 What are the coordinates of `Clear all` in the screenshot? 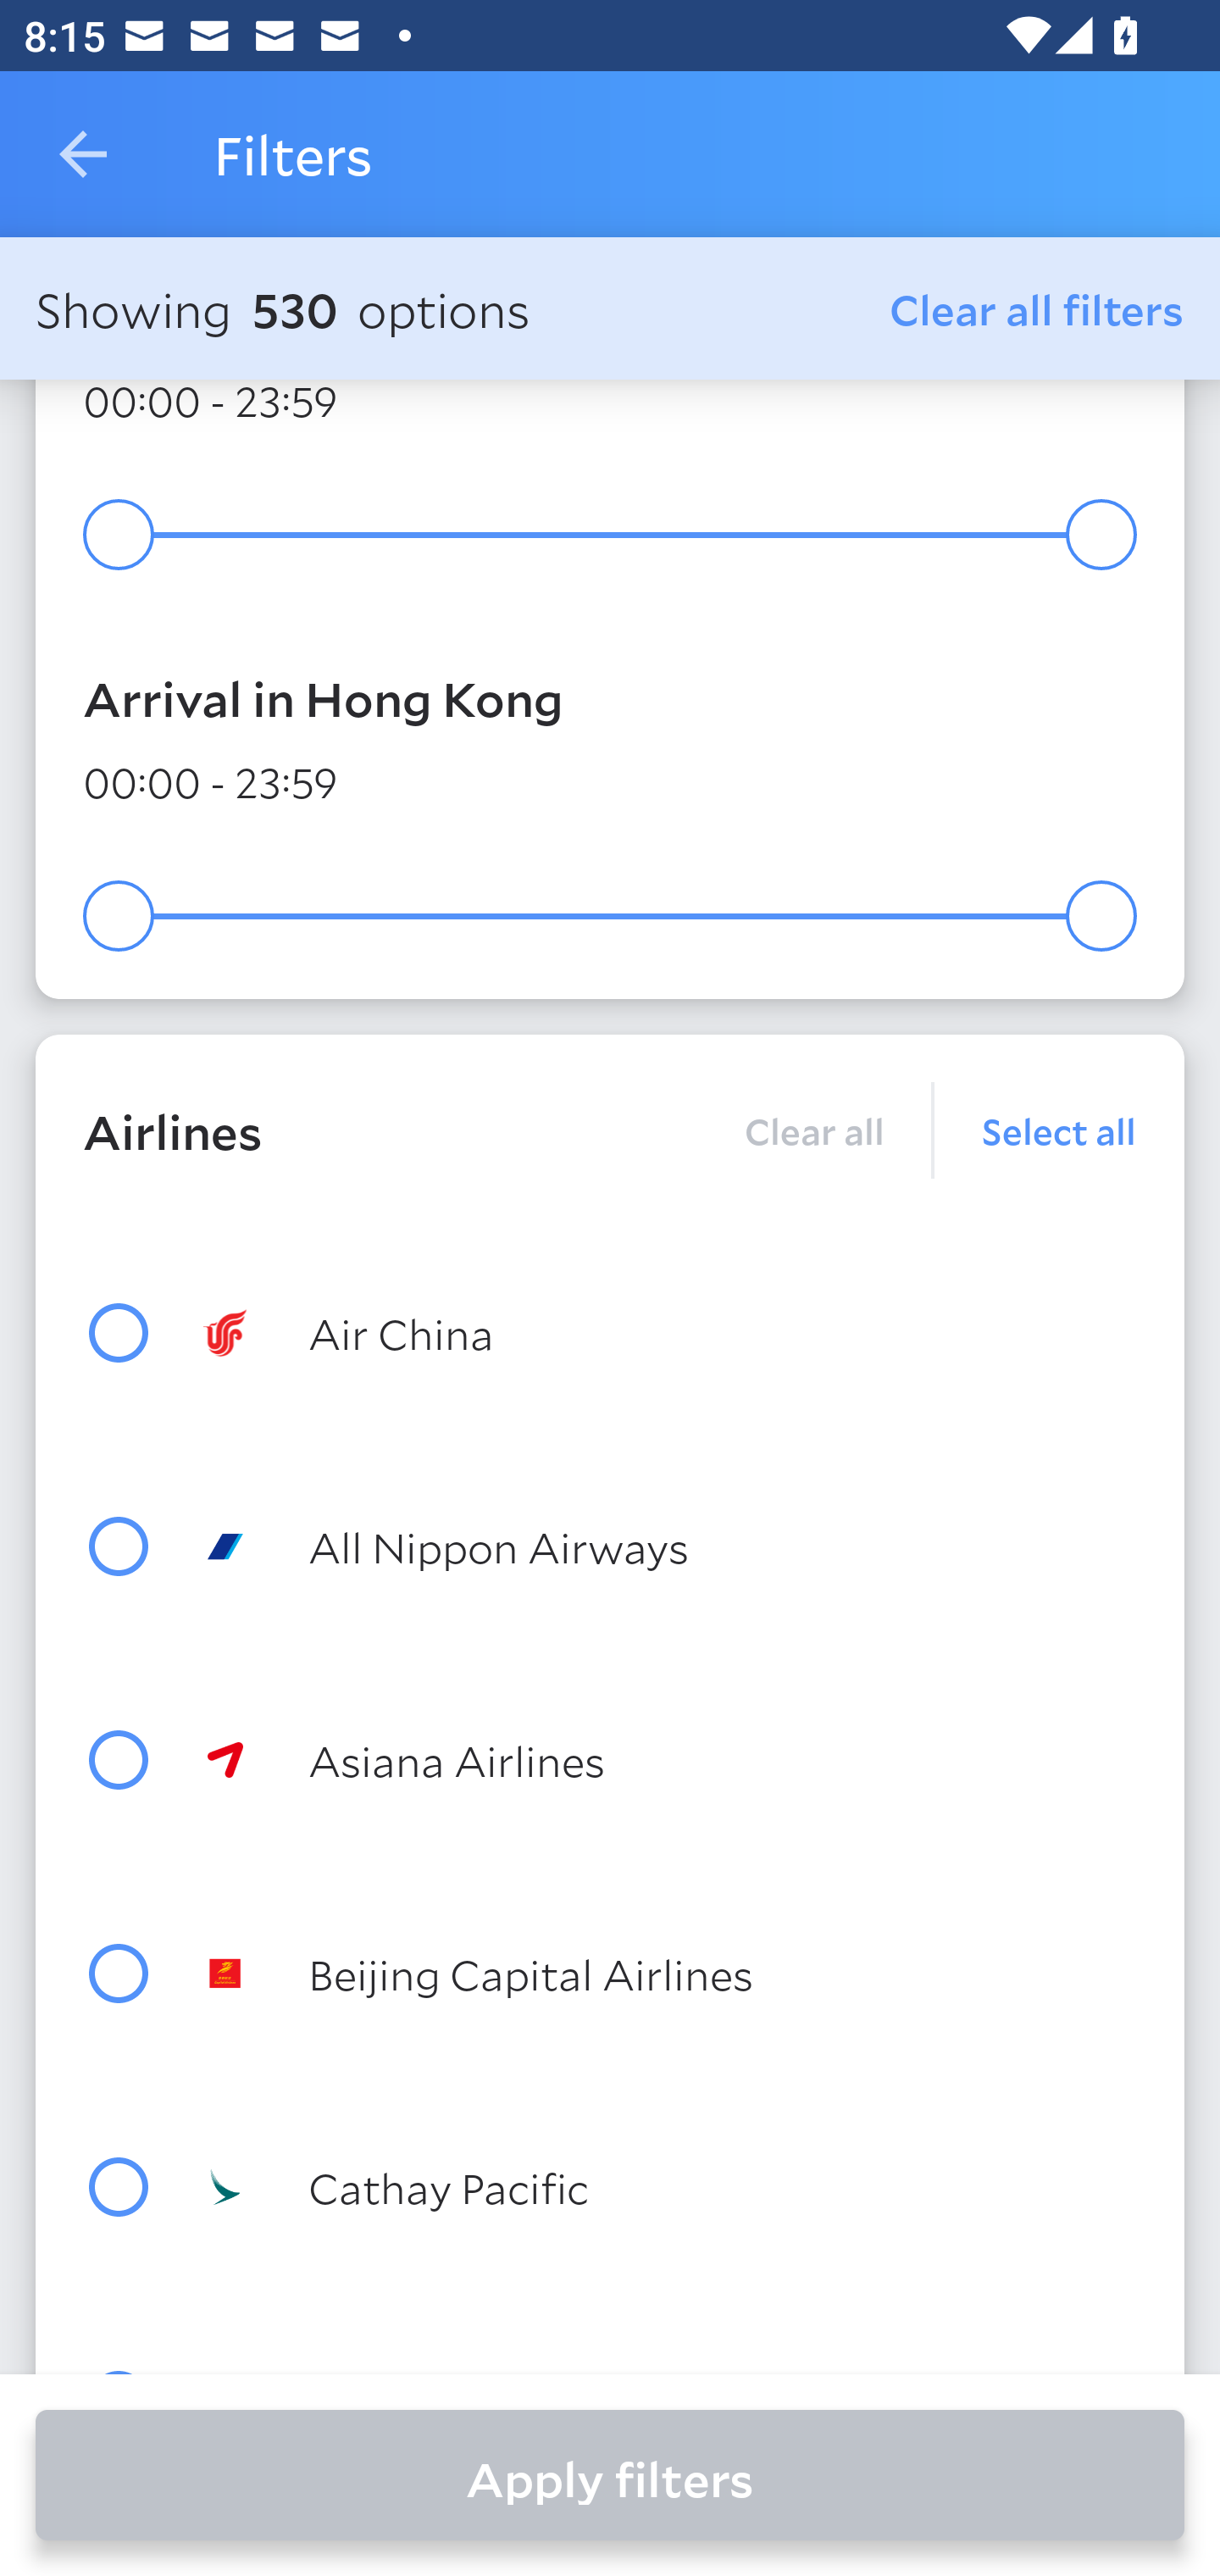 It's located at (813, 1130).